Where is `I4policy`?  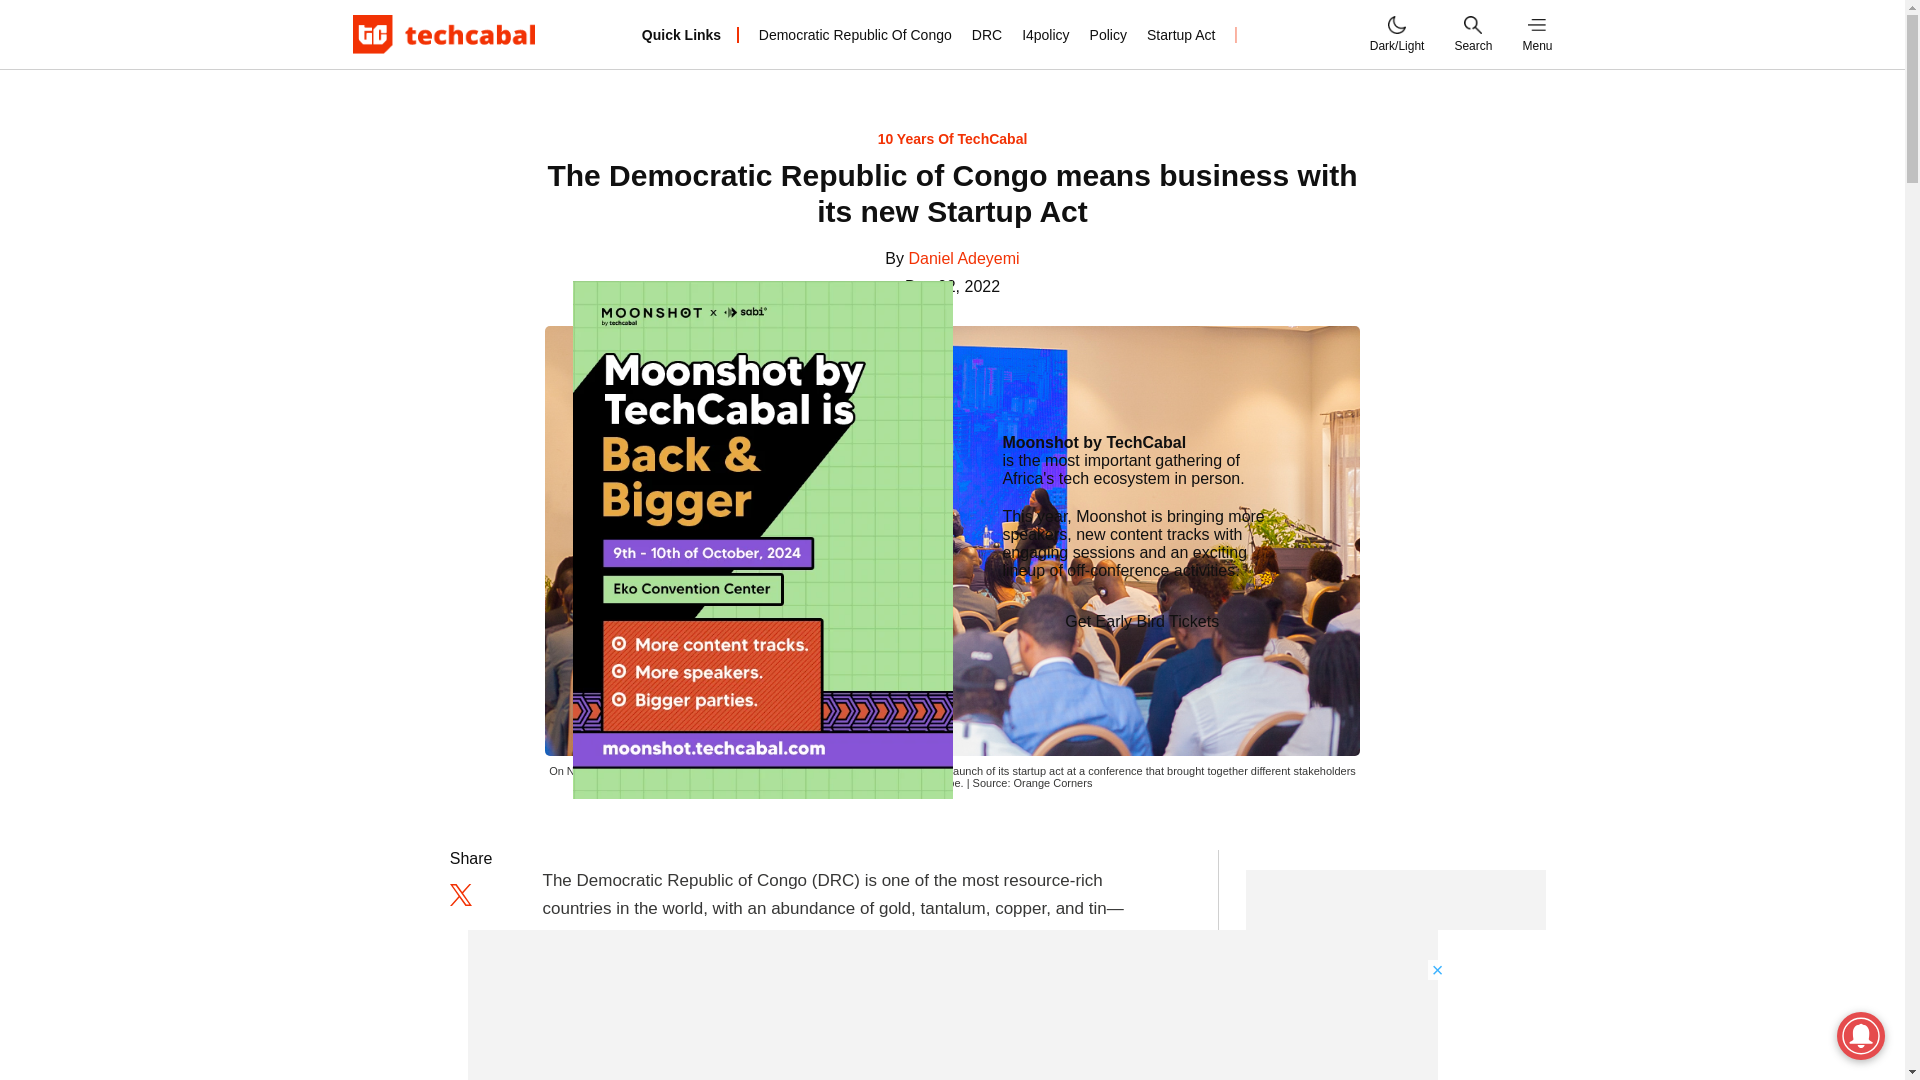
I4policy is located at coordinates (1045, 34).